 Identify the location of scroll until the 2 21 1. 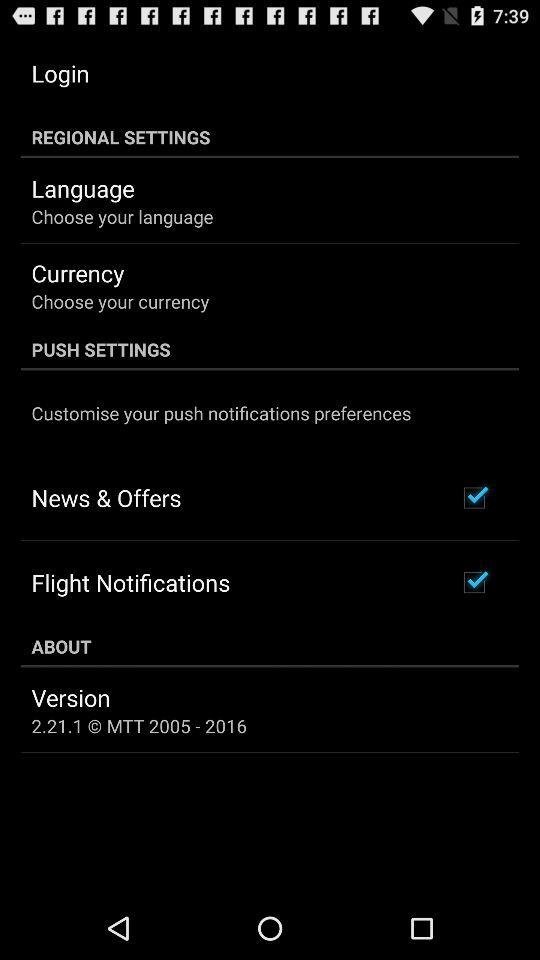
(139, 726).